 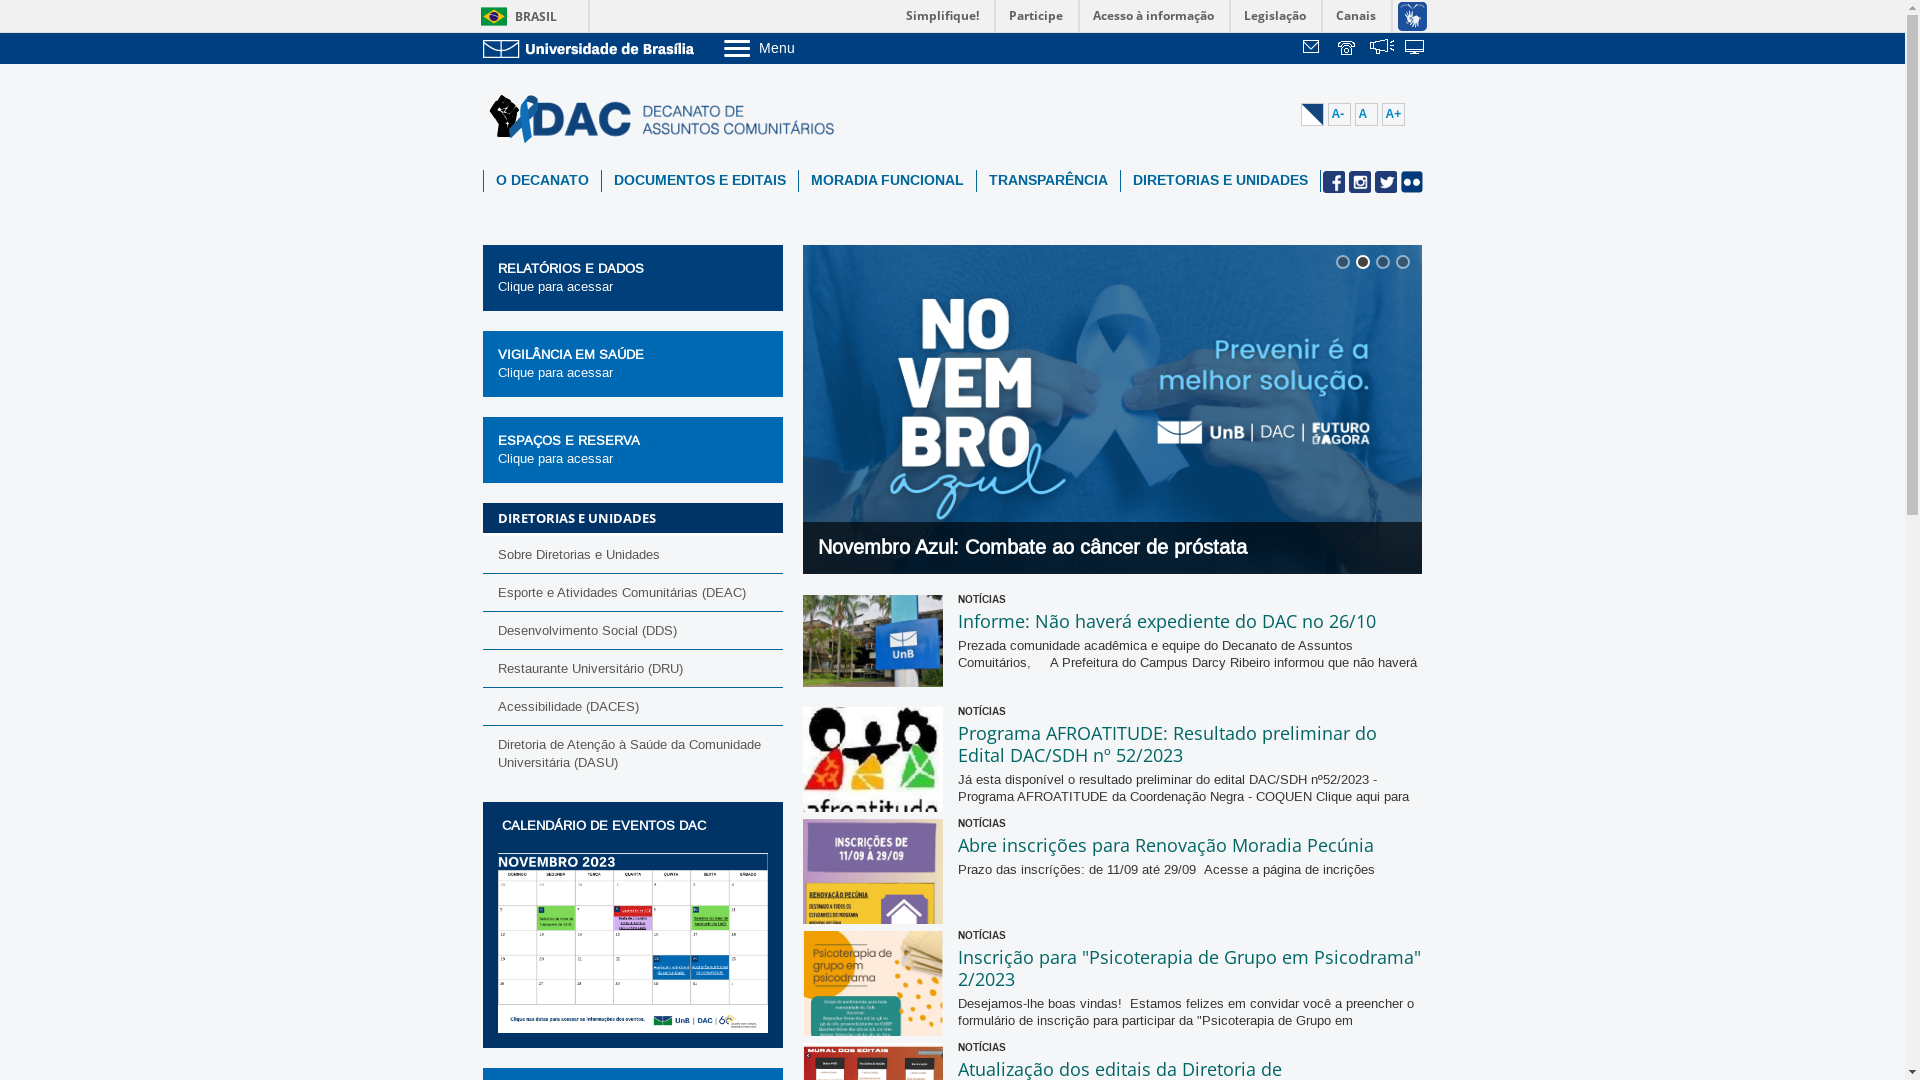 I want to click on Sistemas, so click(x=1416, y=49).